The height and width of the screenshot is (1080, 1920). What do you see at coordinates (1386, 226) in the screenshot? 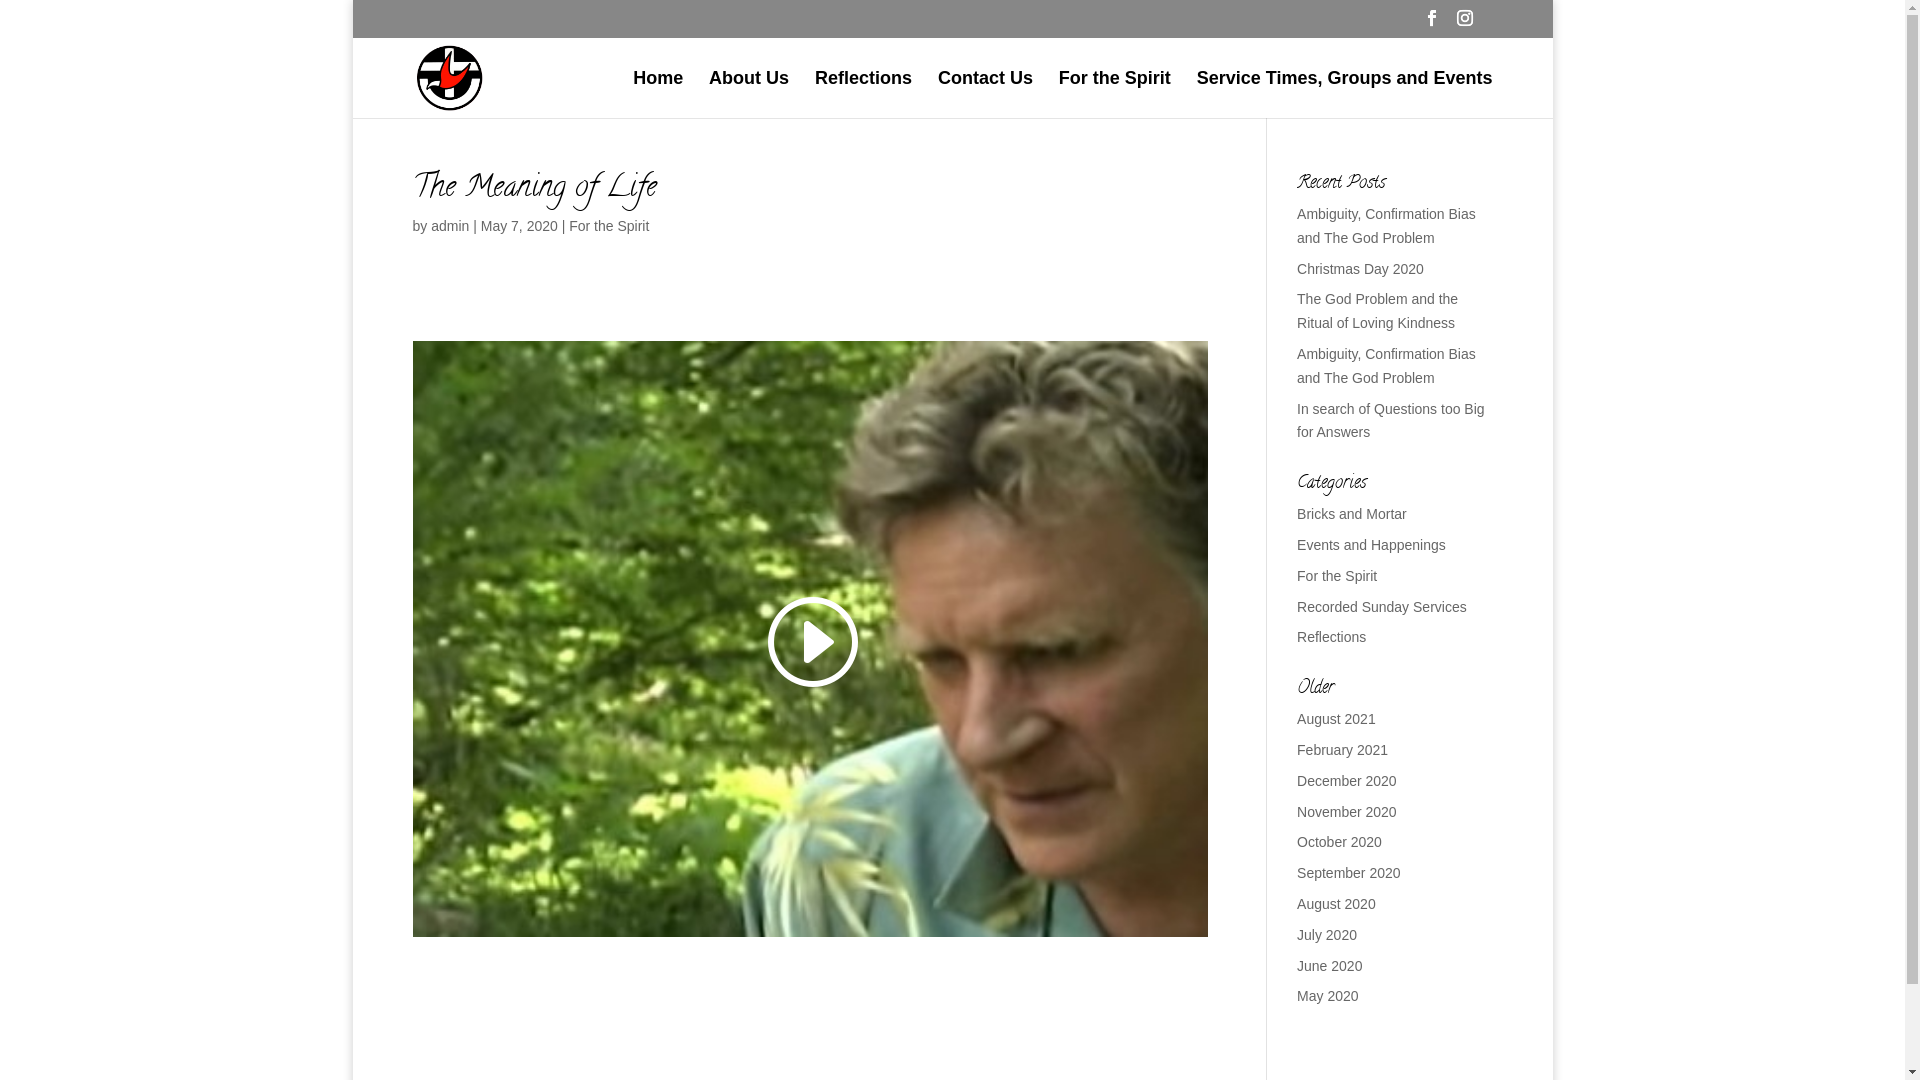
I see `Ambiguity, Confirmation Bias and The God Problem` at bounding box center [1386, 226].